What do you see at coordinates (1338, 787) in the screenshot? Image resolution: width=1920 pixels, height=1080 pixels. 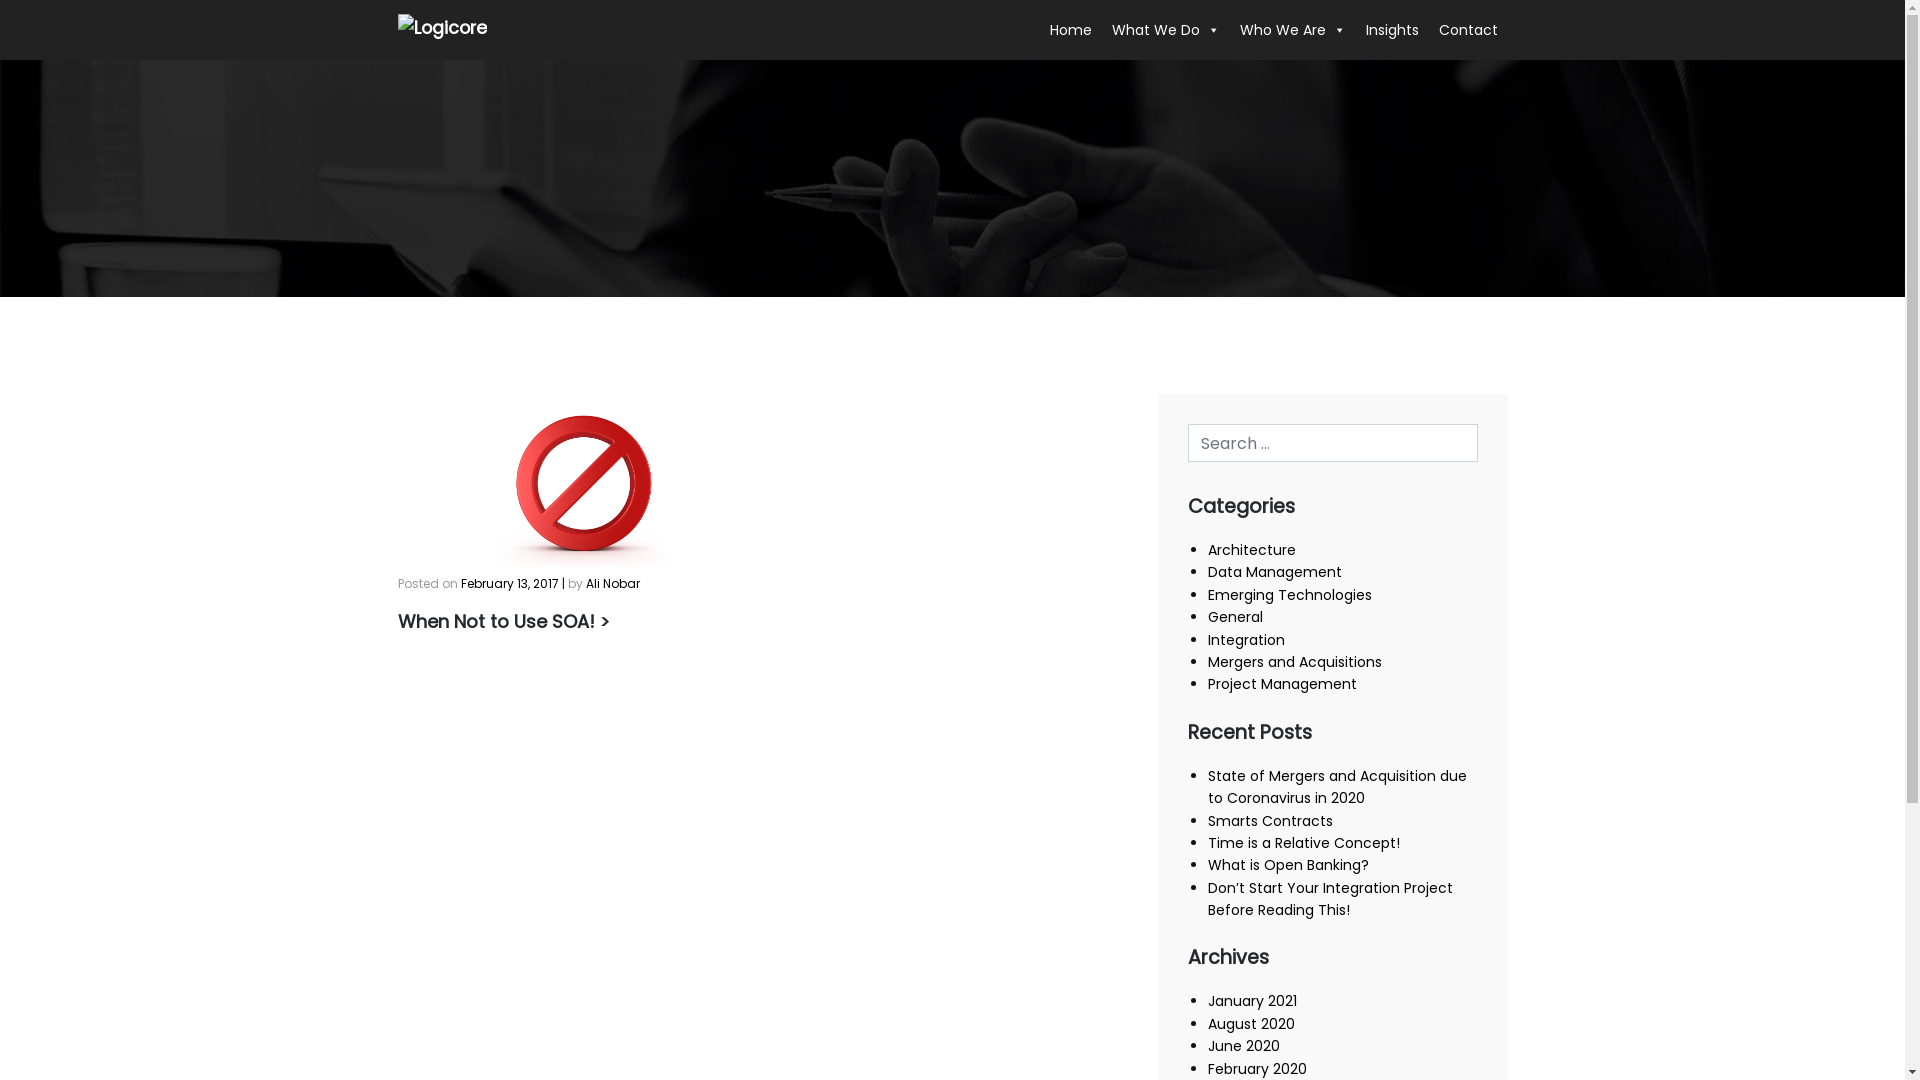 I see `State of Mergers and Acquisition due to Coronavirus in 2020` at bounding box center [1338, 787].